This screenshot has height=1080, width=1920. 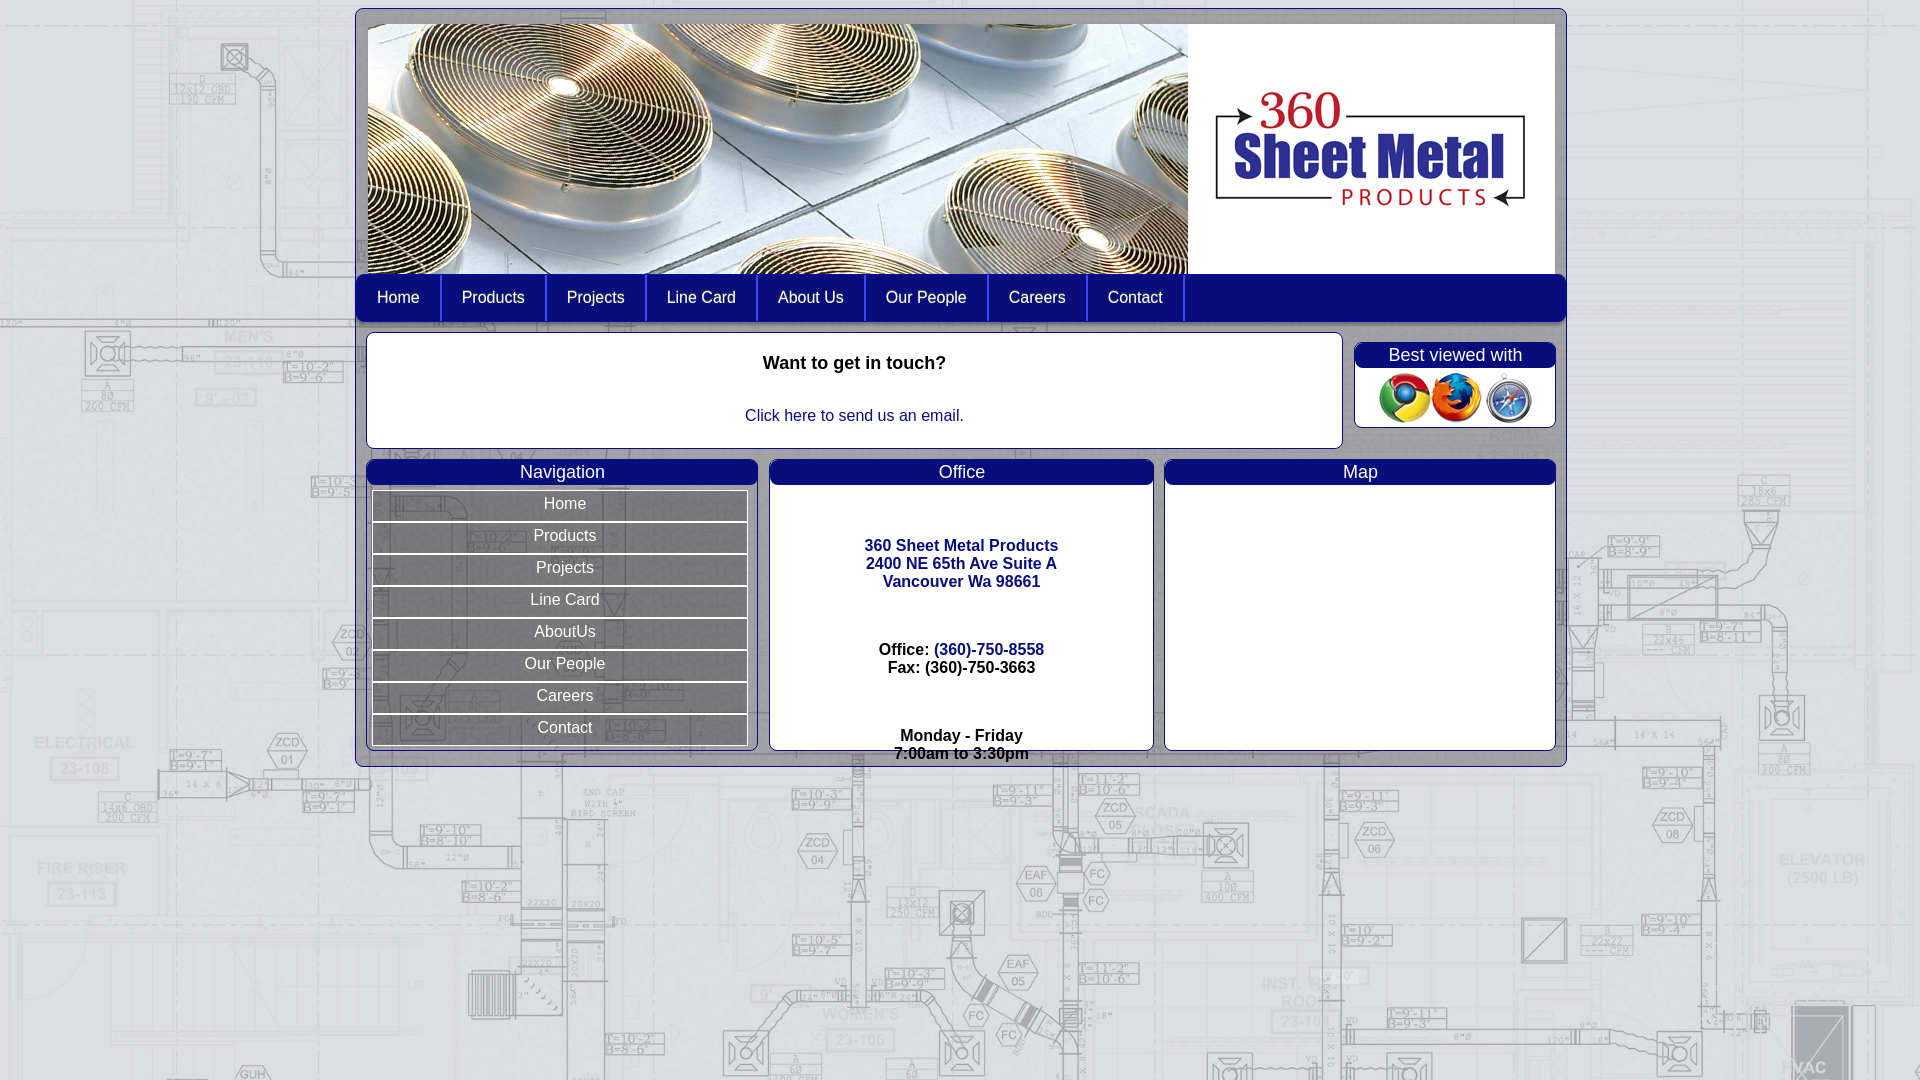 What do you see at coordinates (399, 298) in the screenshot?
I see `Home` at bounding box center [399, 298].